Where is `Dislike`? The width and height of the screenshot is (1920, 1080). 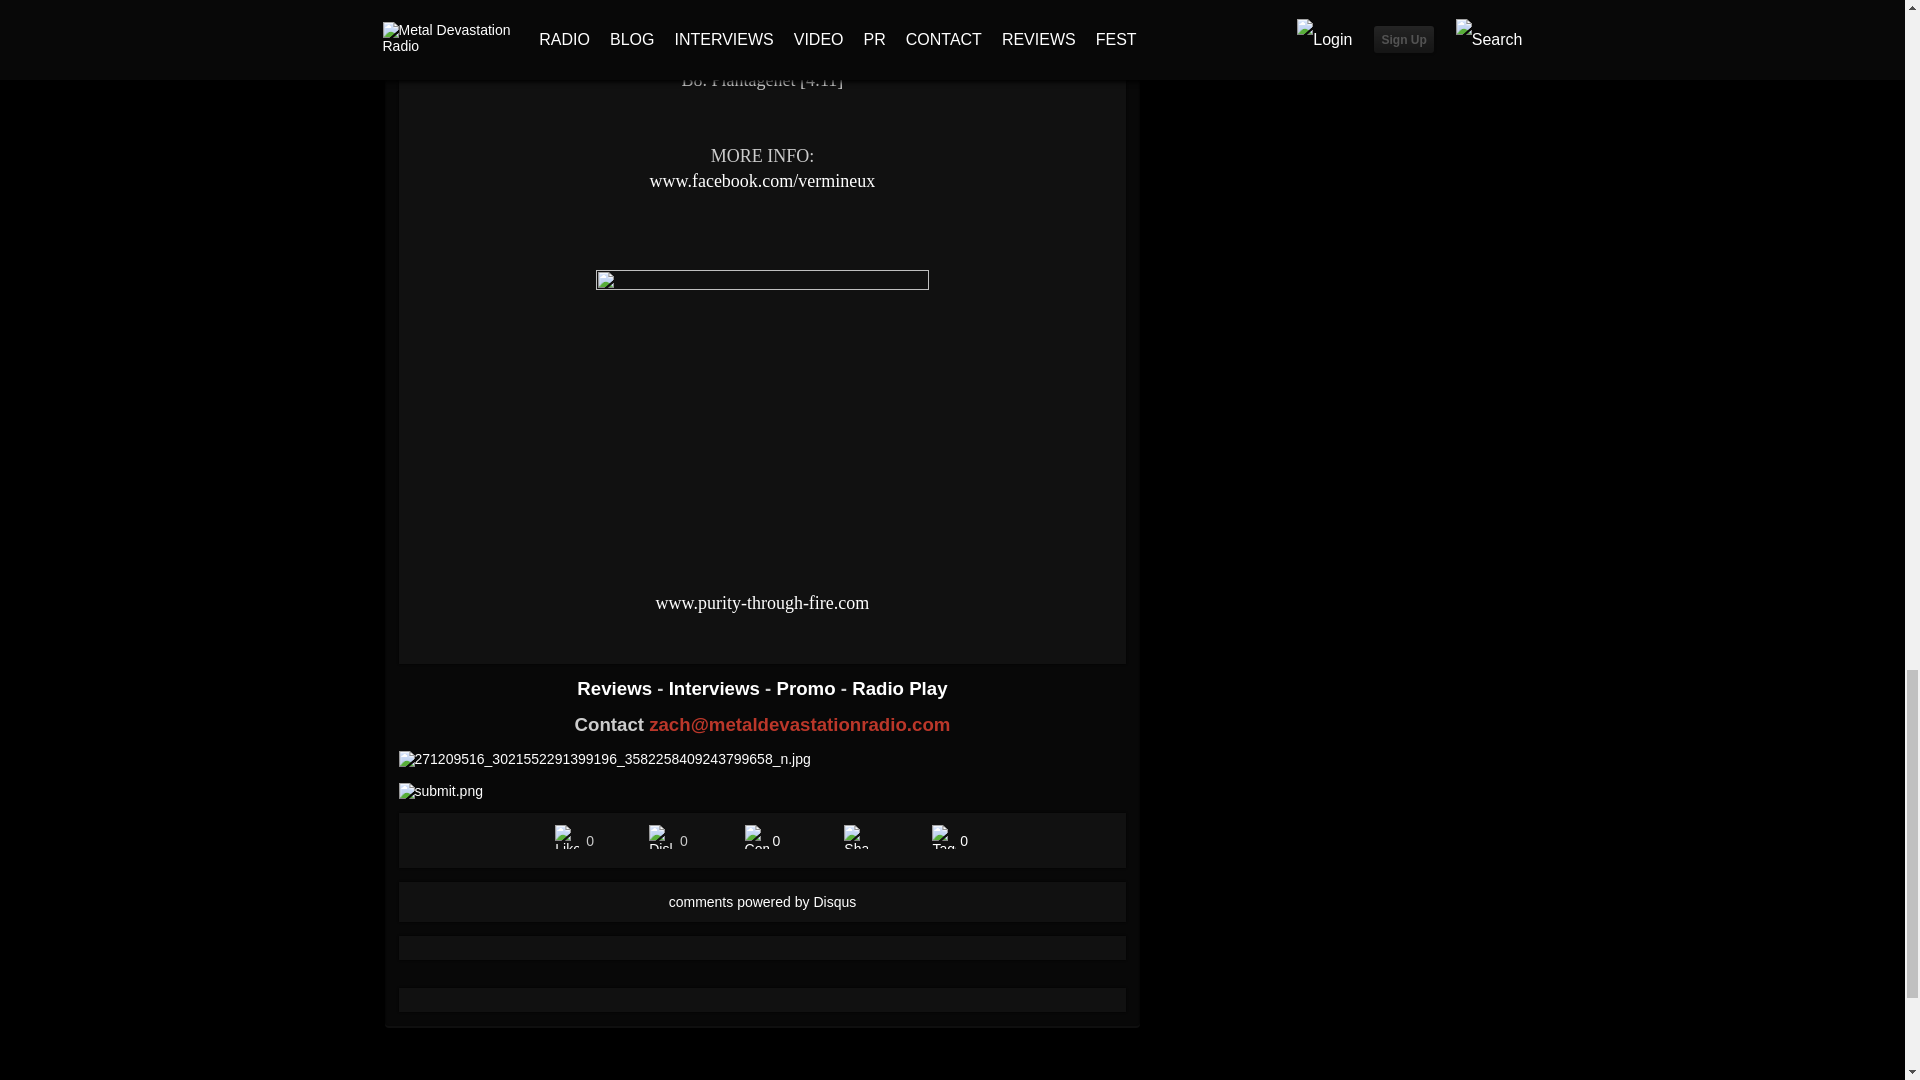 Dislike is located at coordinates (660, 836).